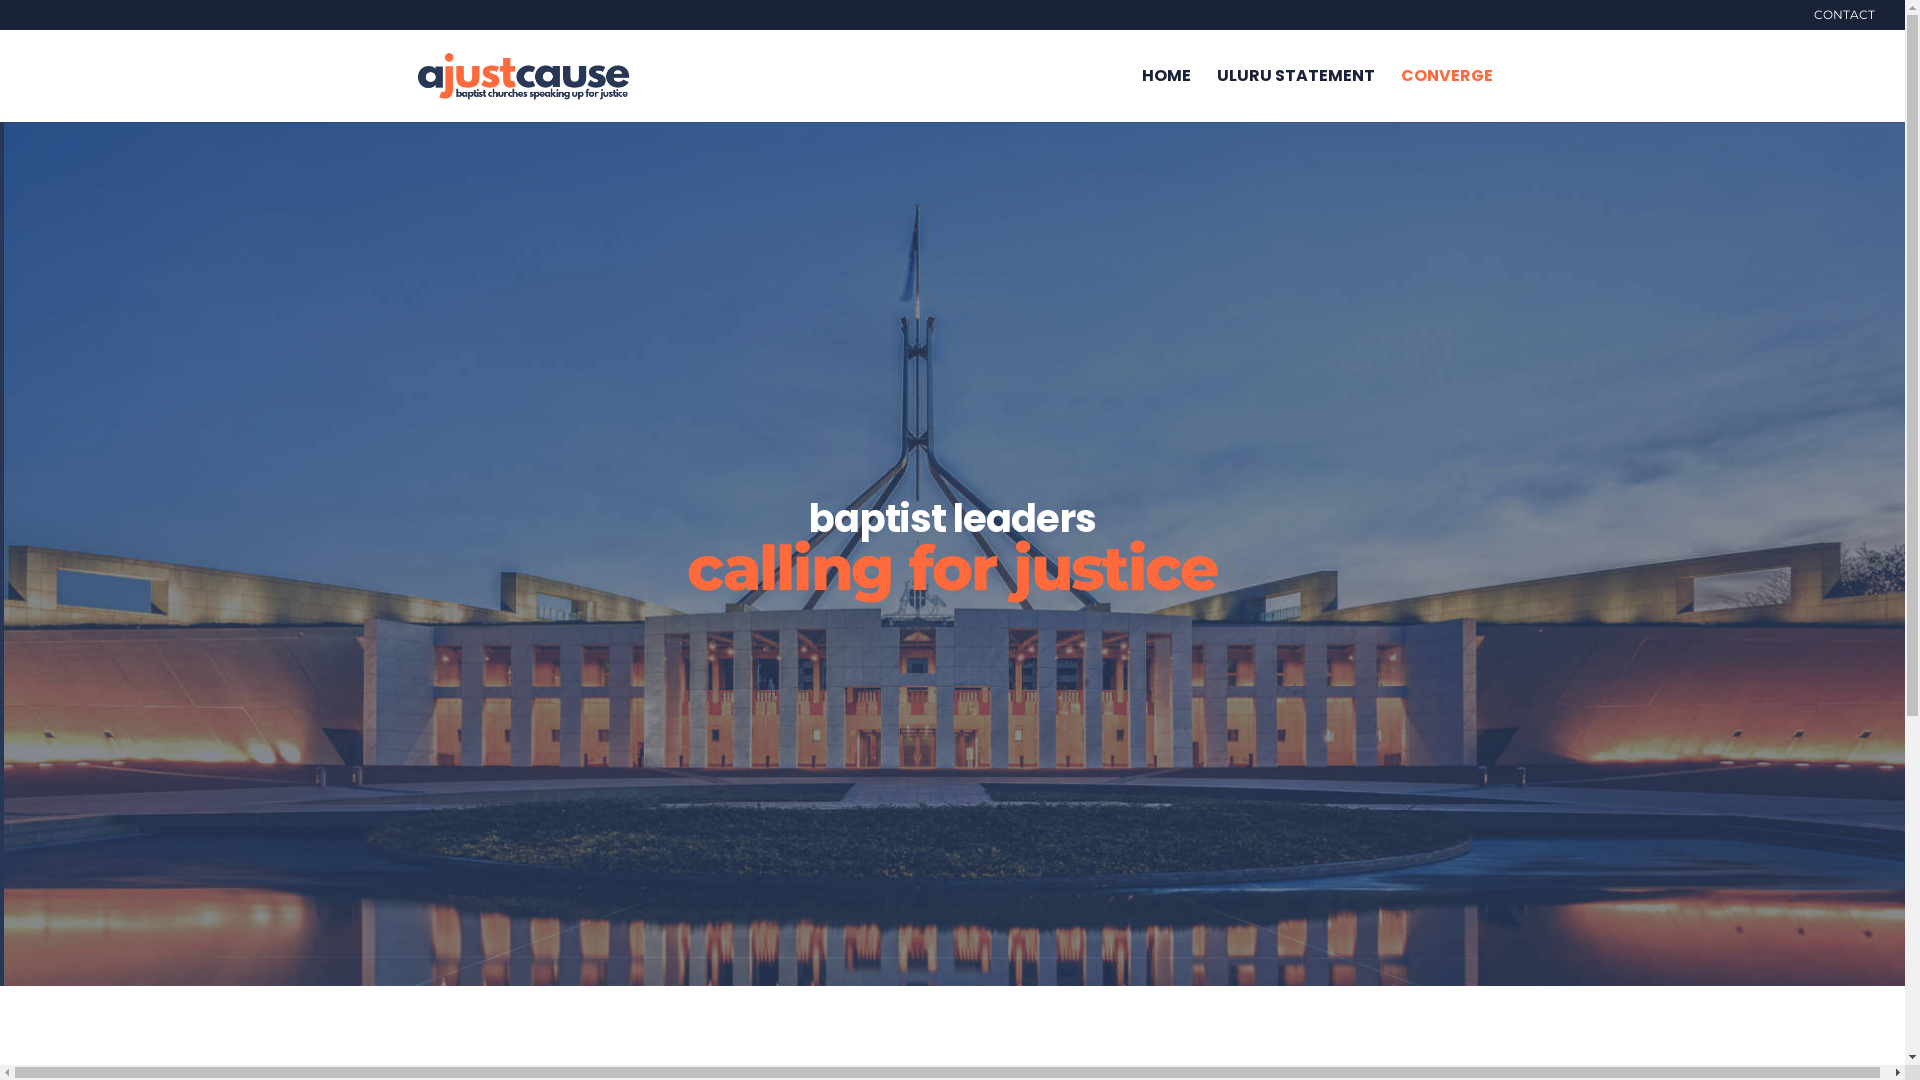 The height and width of the screenshot is (1080, 1920). What do you see at coordinates (1166, 96) in the screenshot?
I see `HOME` at bounding box center [1166, 96].